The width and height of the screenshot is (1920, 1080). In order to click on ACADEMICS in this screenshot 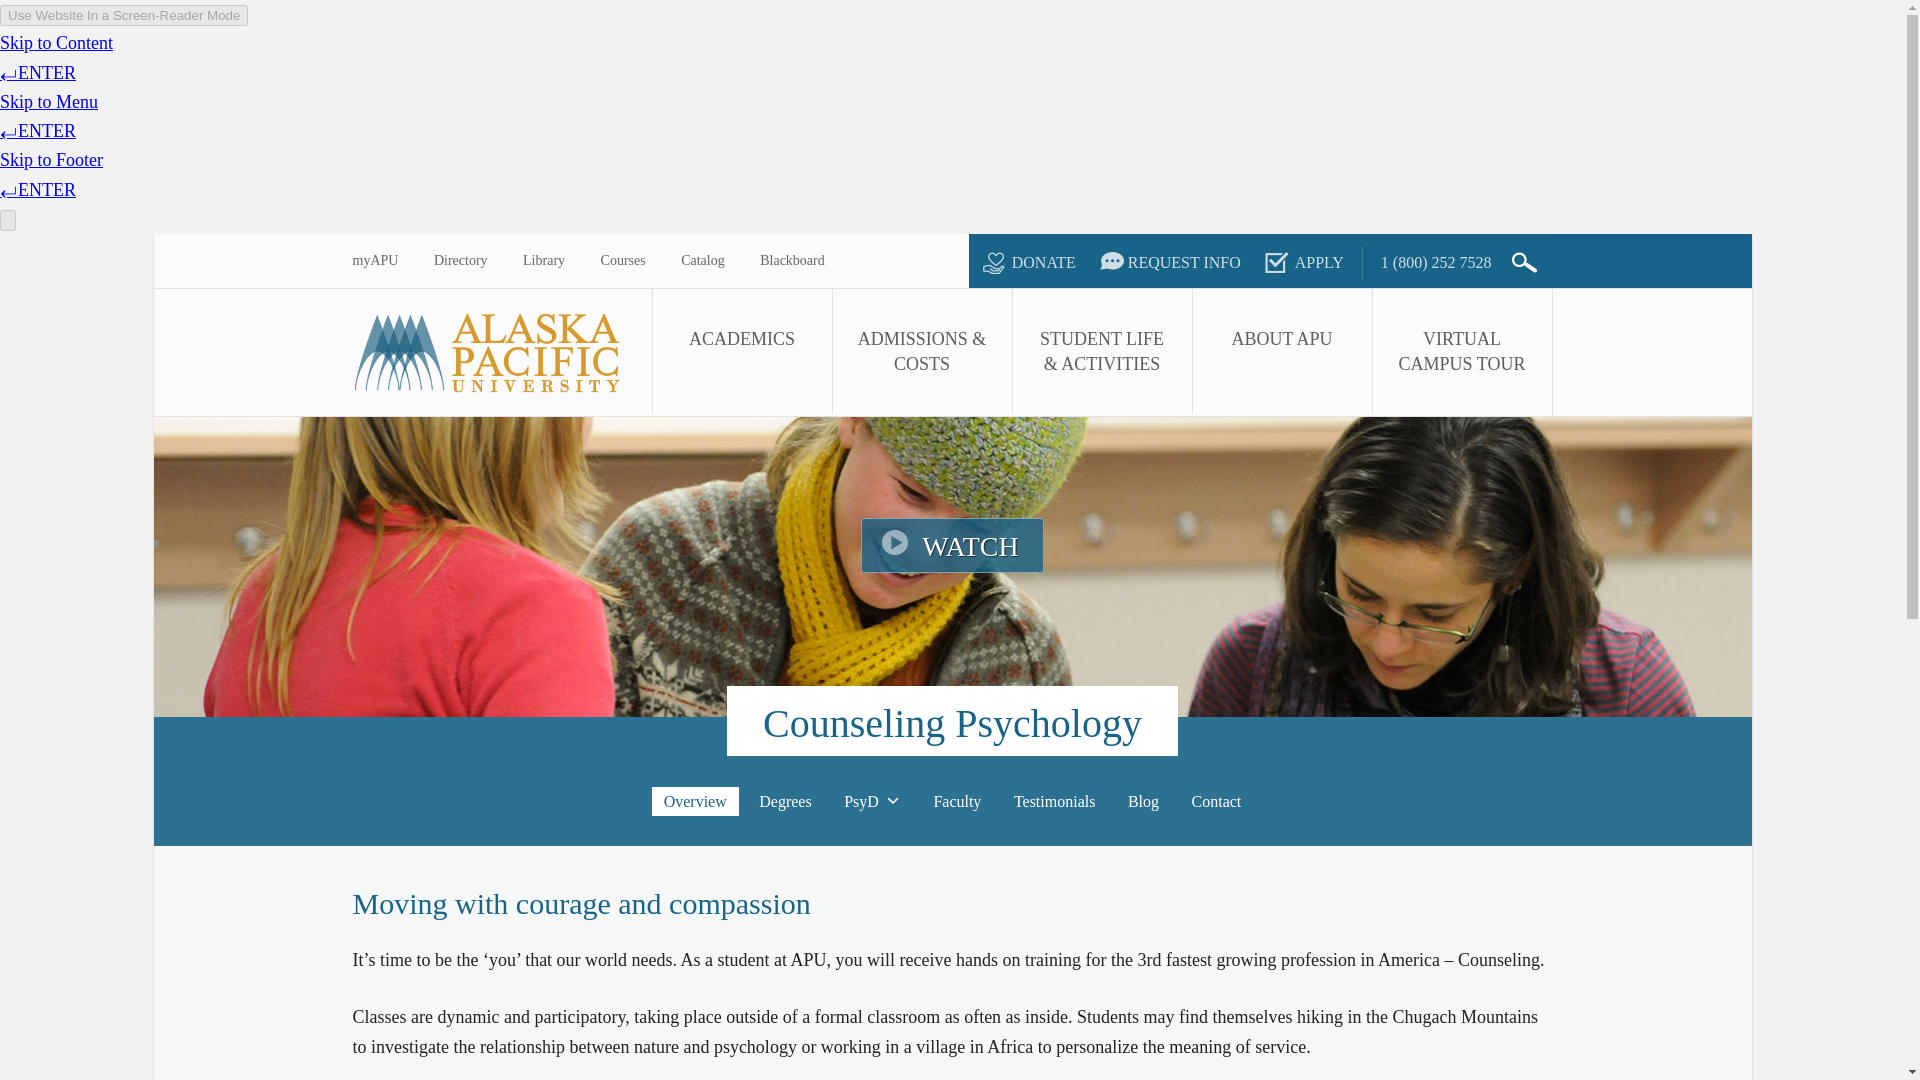, I will do `click(742, 351)`.